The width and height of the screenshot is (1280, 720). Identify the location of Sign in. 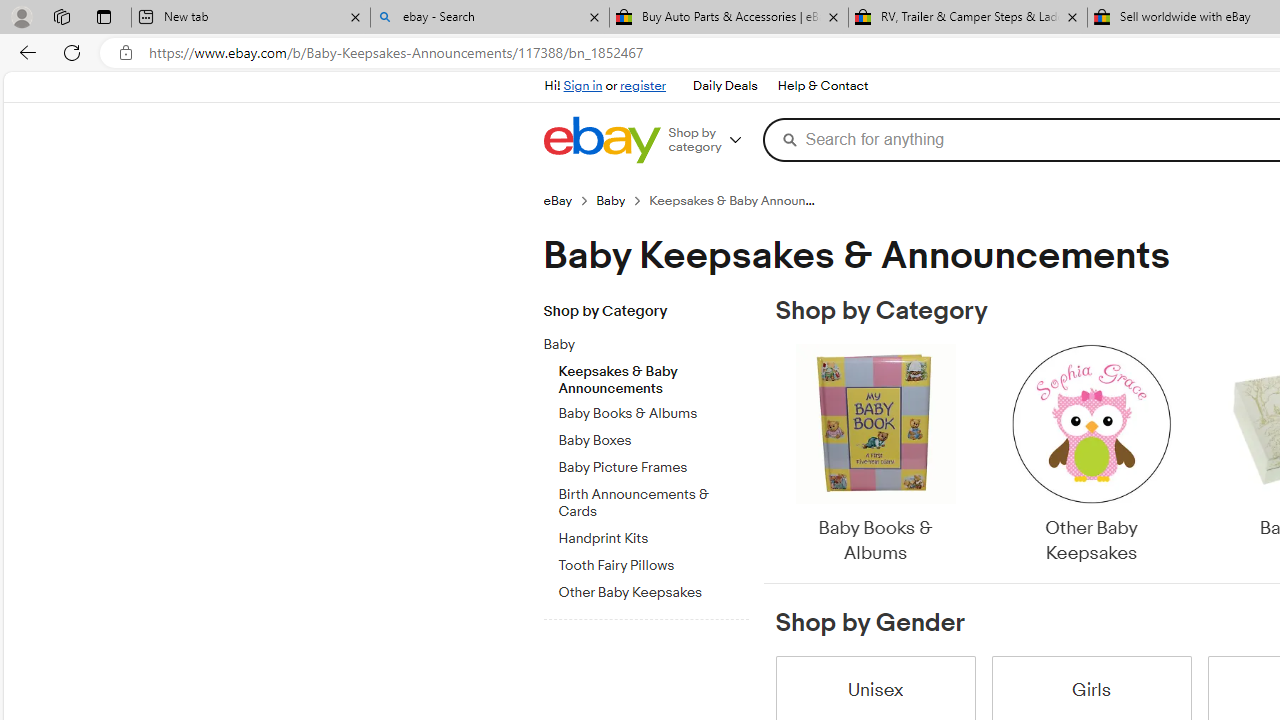
(582, 86).